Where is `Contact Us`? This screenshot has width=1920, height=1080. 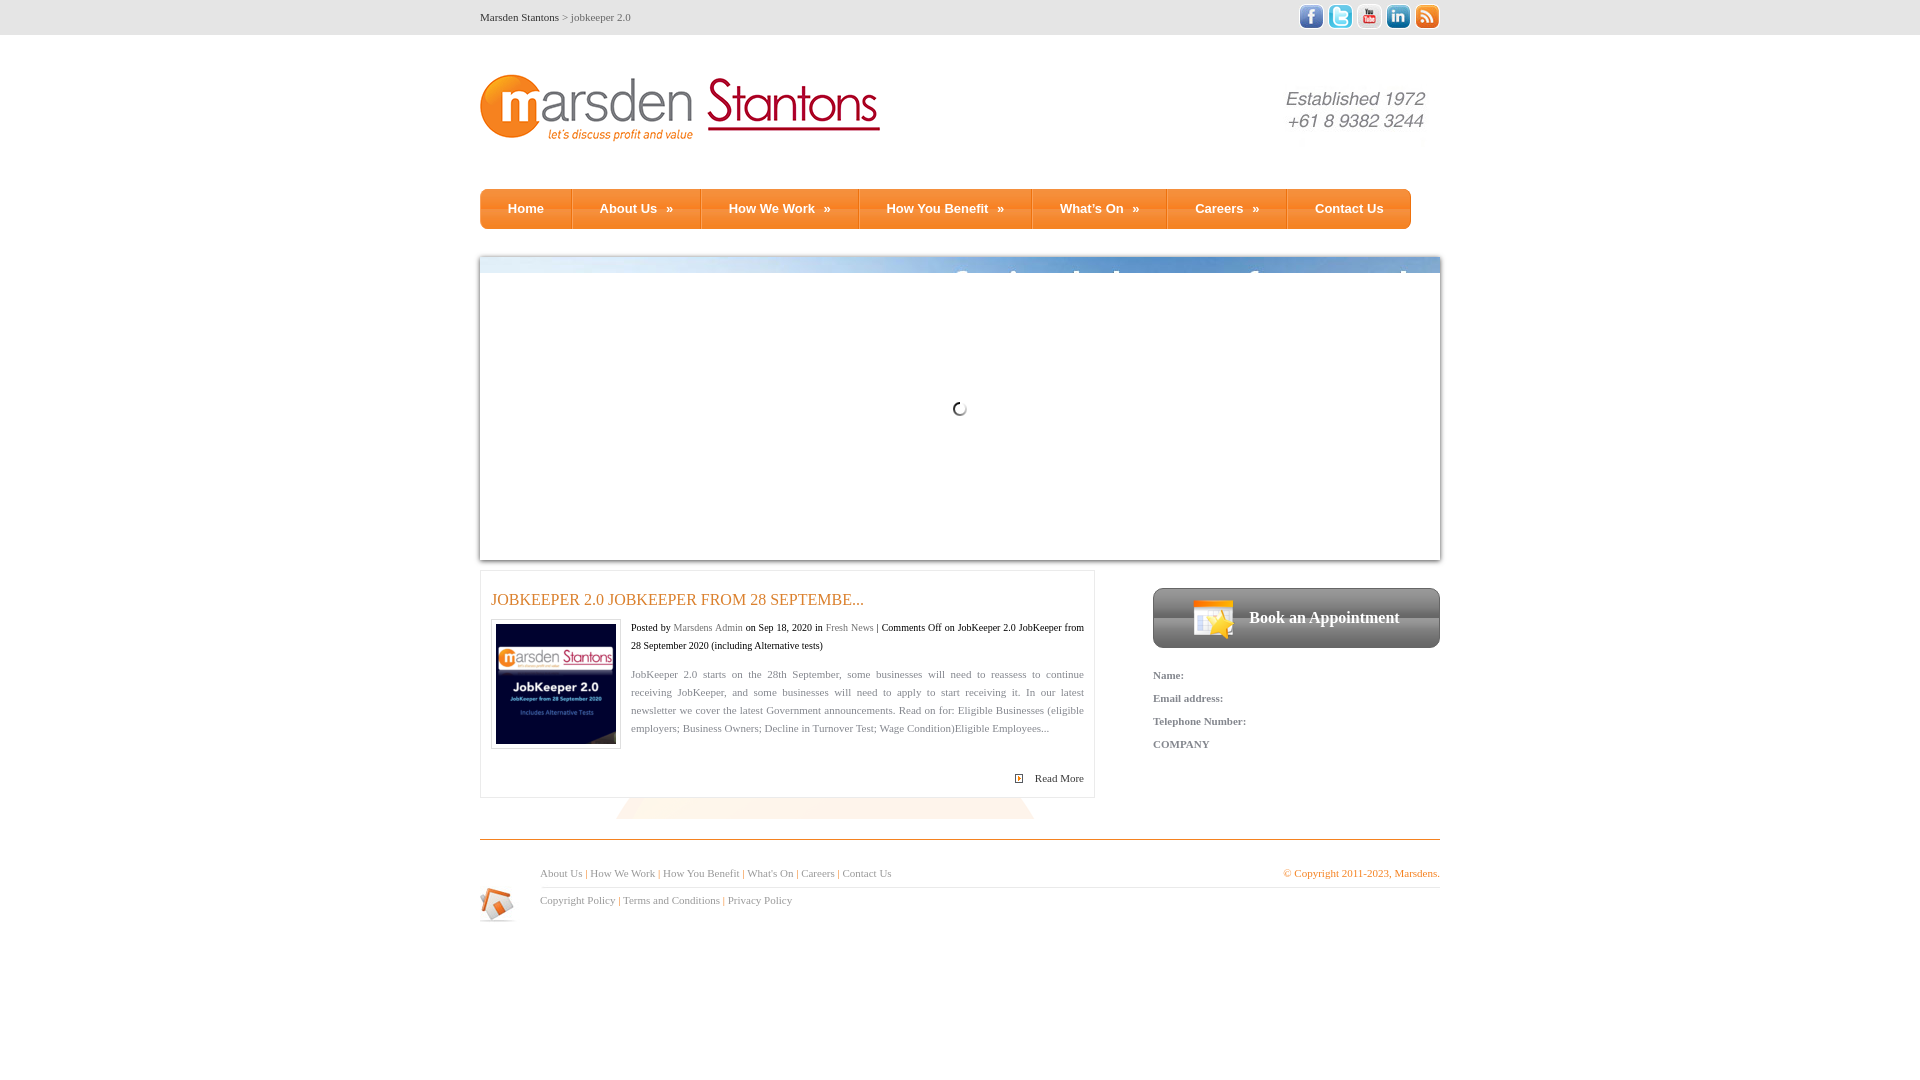 Contact Us is located at coordinates (1349, 209).